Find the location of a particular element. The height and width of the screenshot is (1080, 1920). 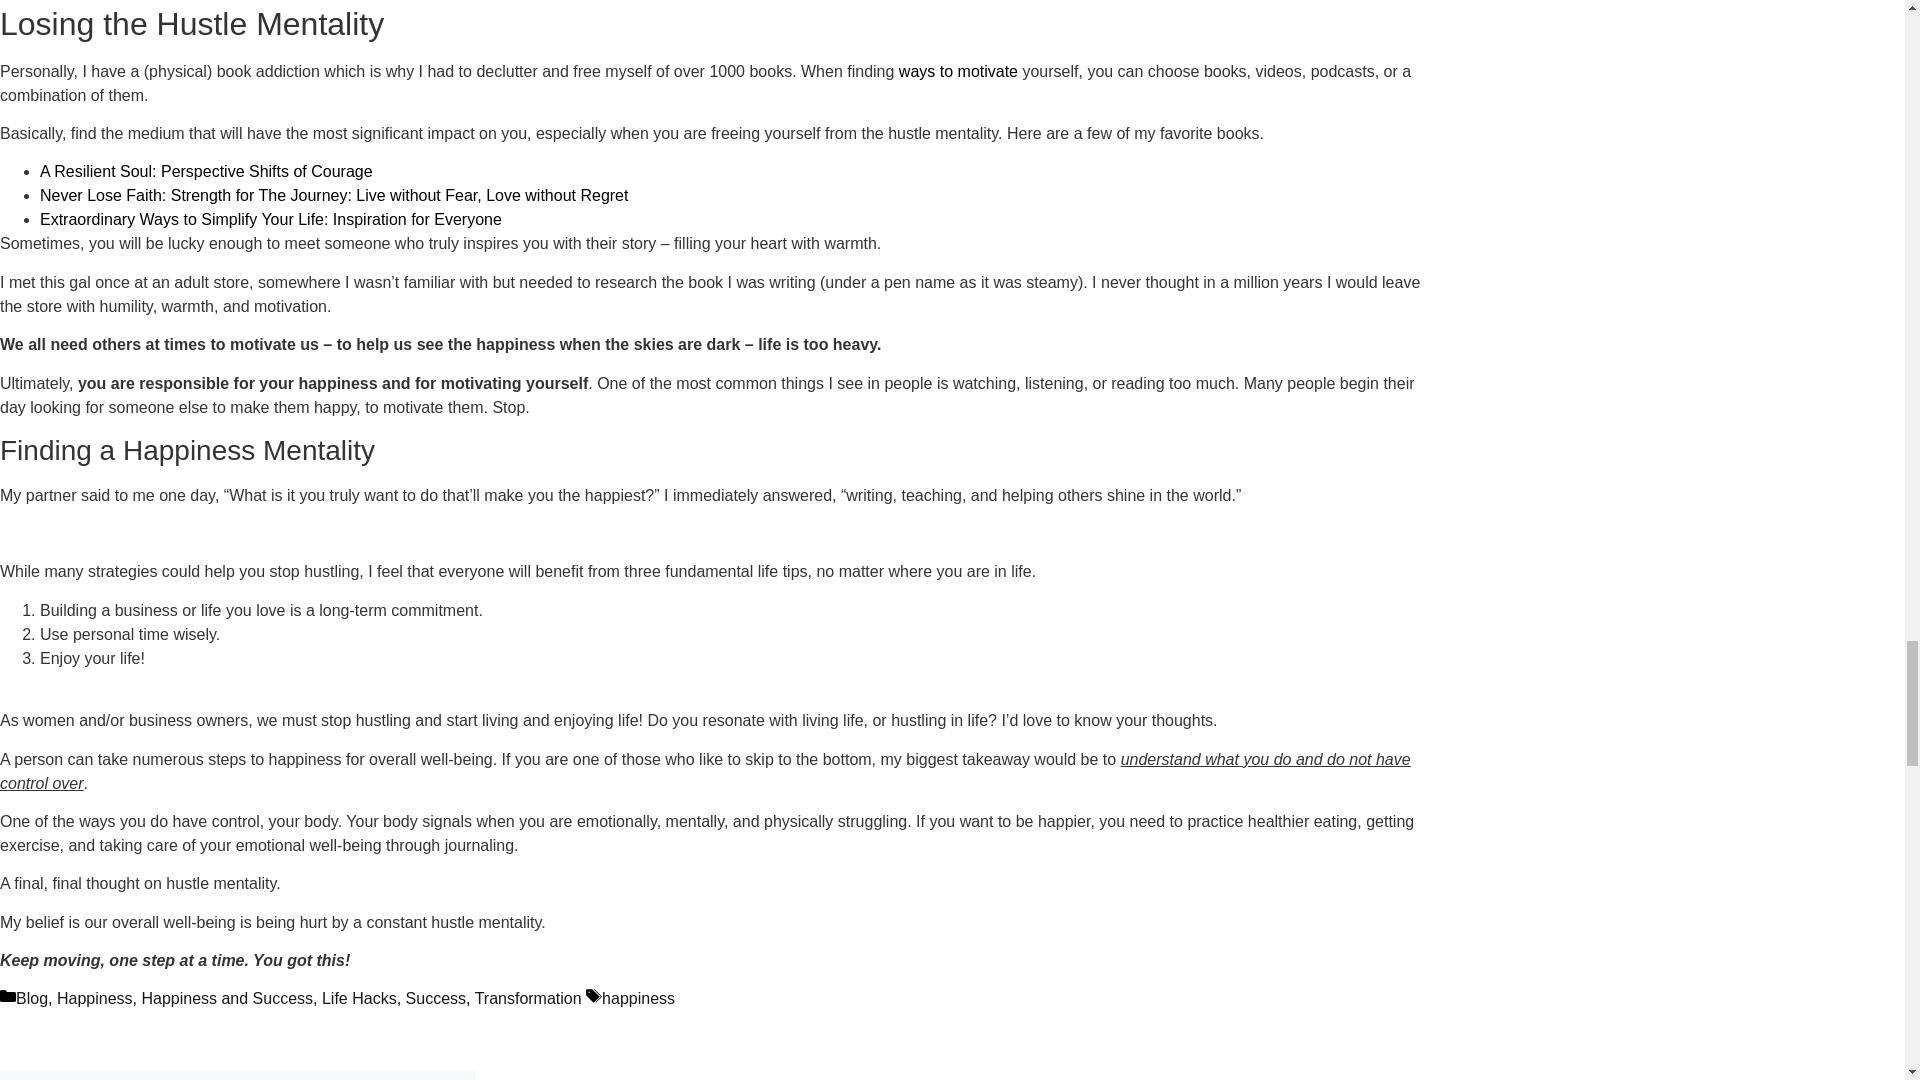

Life Hacks is located at coordinates (360, 998).